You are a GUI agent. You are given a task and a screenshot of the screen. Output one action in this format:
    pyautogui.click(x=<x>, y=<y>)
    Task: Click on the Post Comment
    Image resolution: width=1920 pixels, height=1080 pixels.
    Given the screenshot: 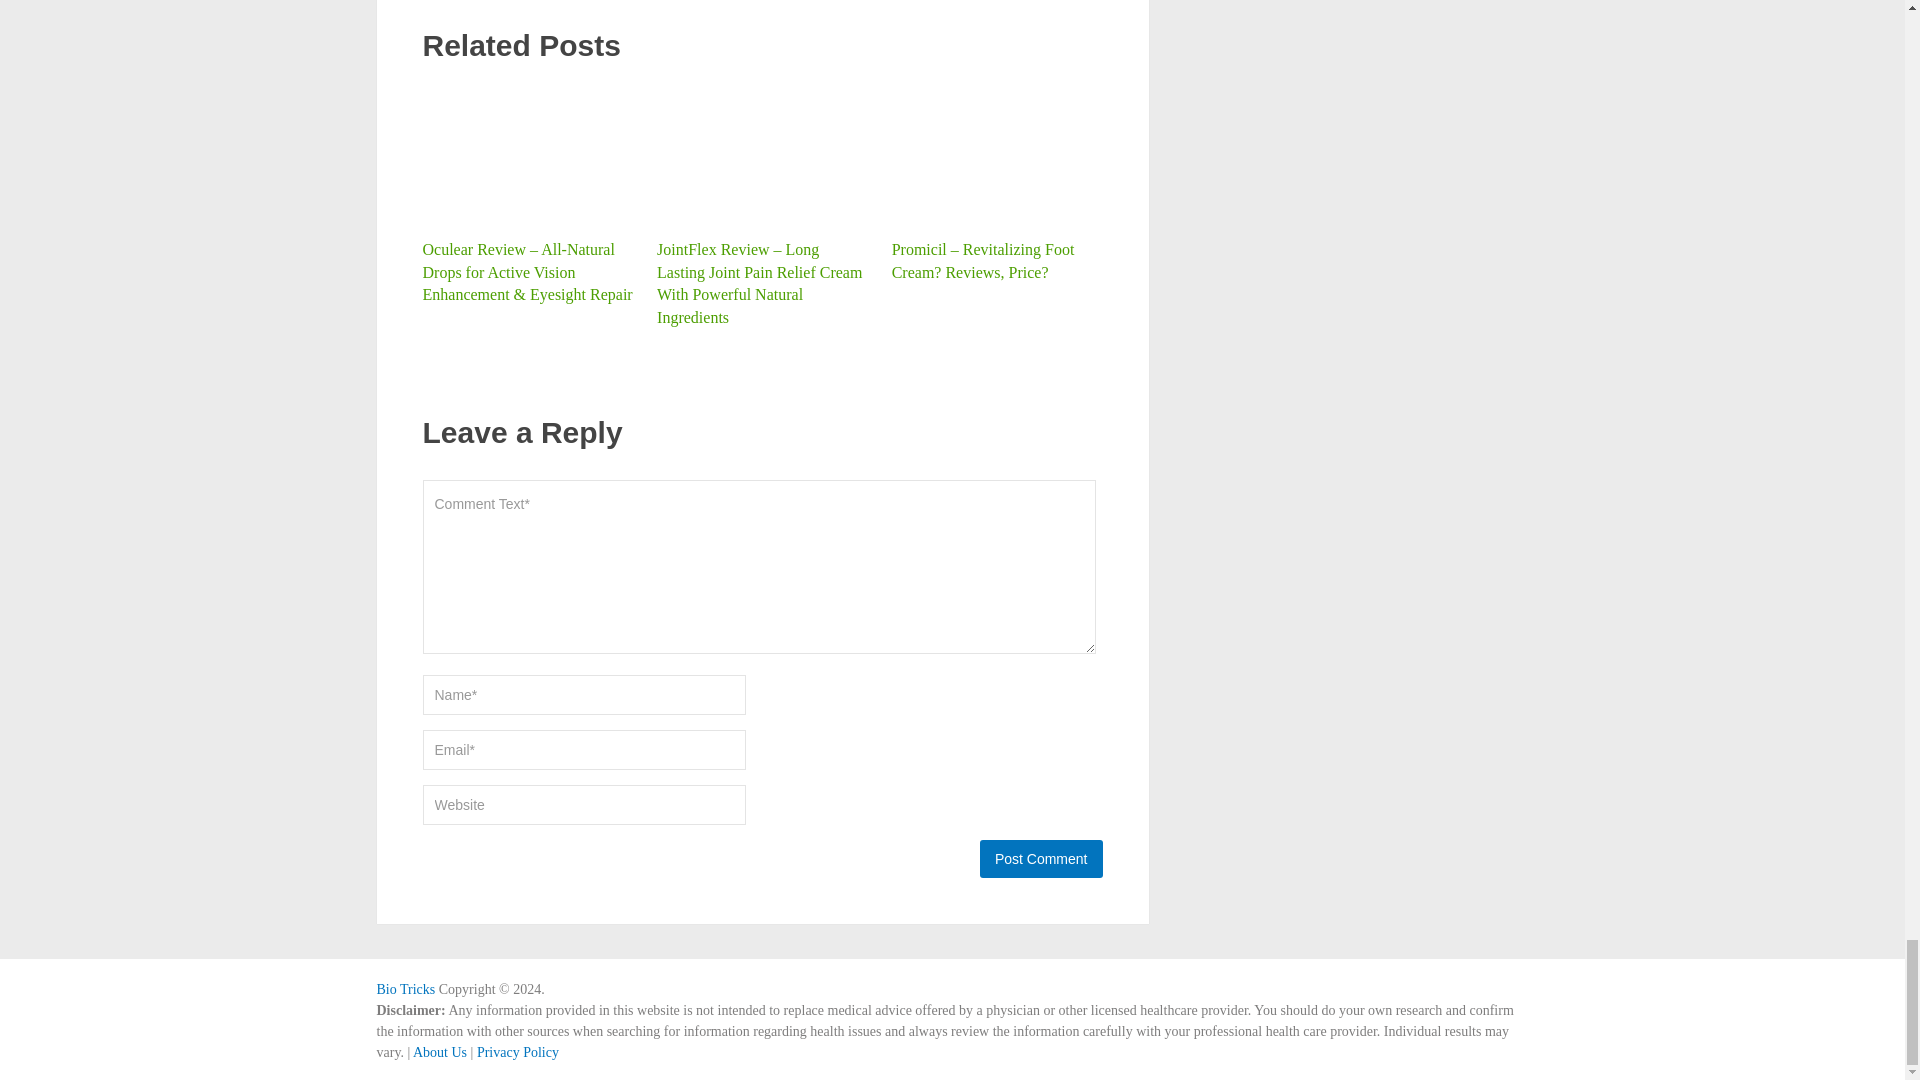 What is the action you would take?
    pyautogui.click(x=1040, y=859)
    